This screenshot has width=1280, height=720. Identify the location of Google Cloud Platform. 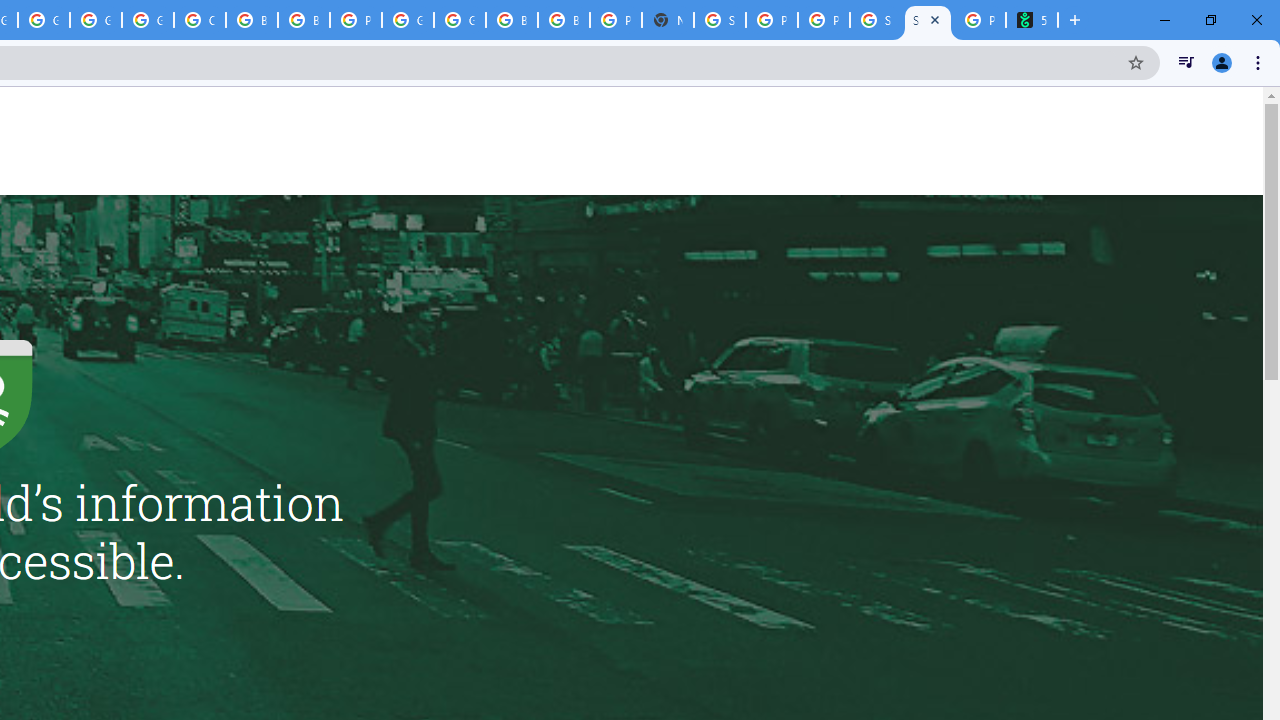
(407, 20).